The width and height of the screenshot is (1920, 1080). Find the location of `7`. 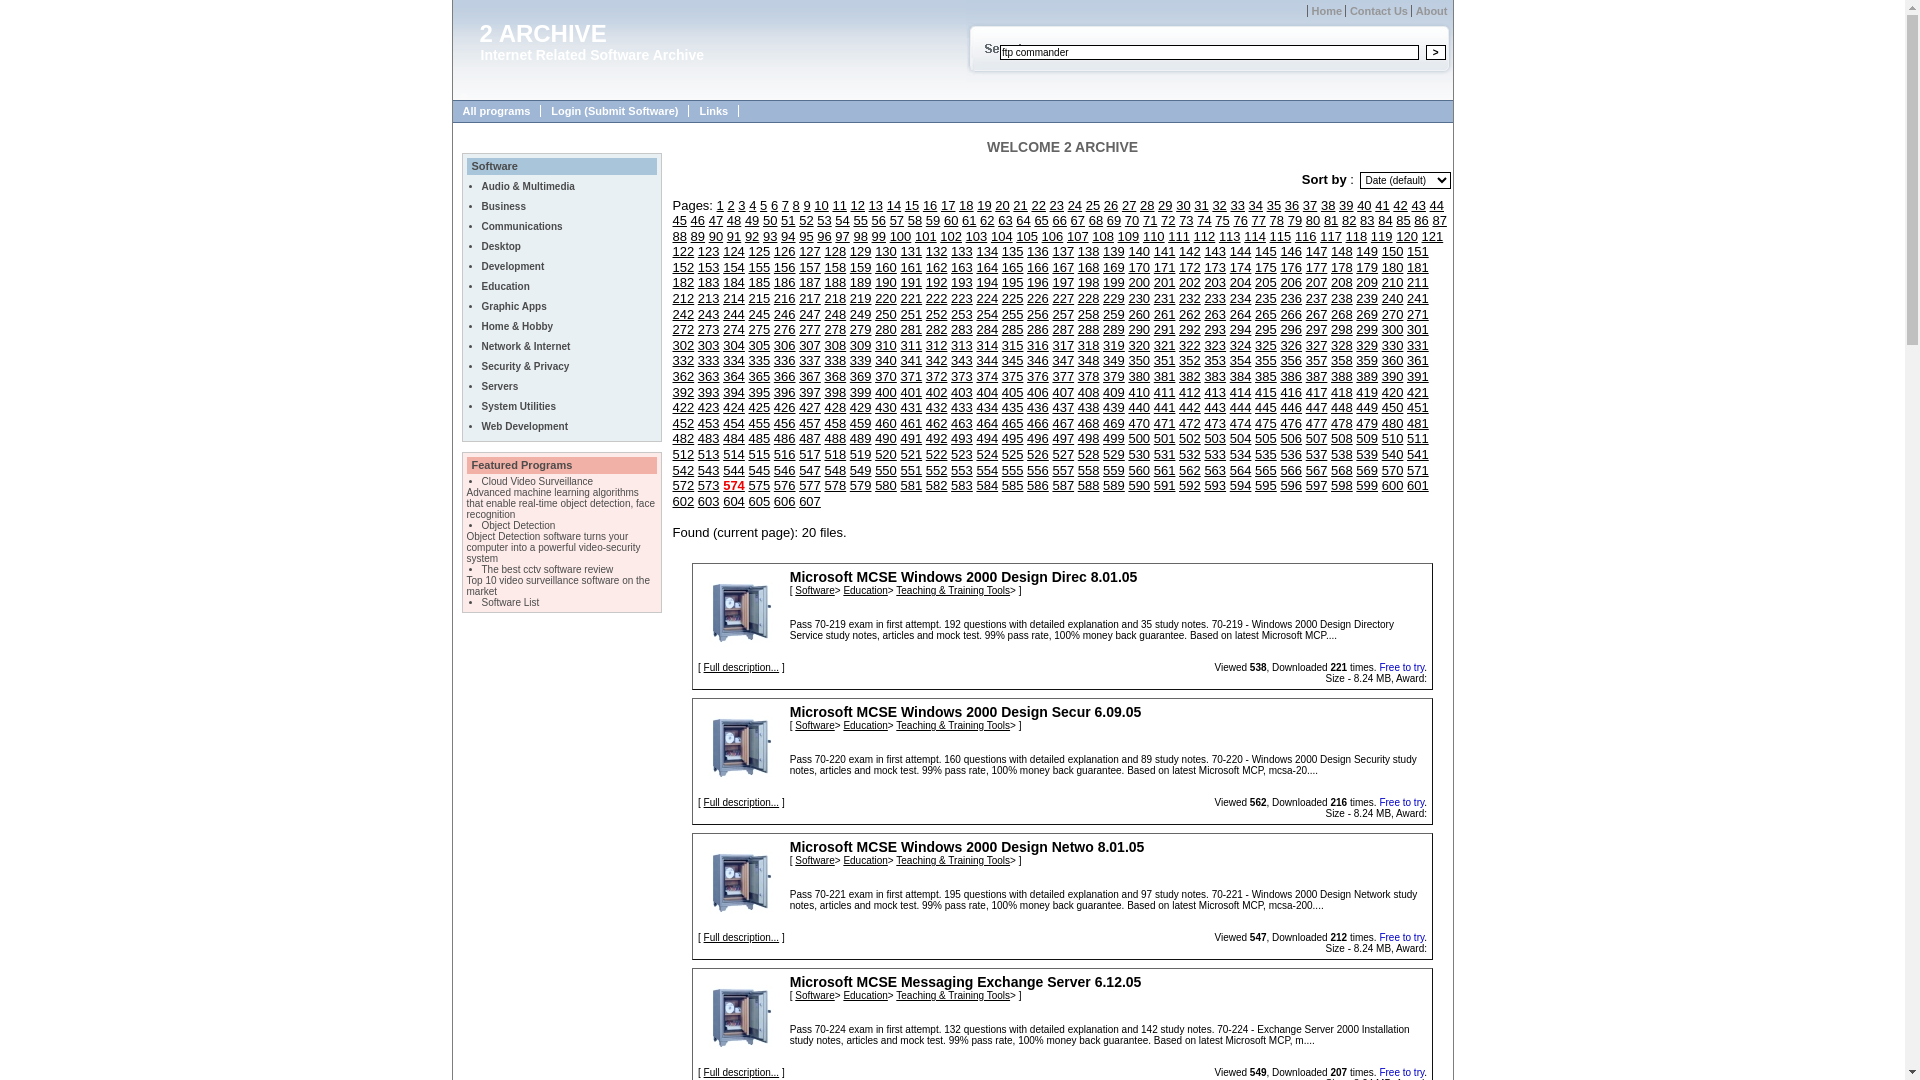

7 is located at coordinates (786, 206).